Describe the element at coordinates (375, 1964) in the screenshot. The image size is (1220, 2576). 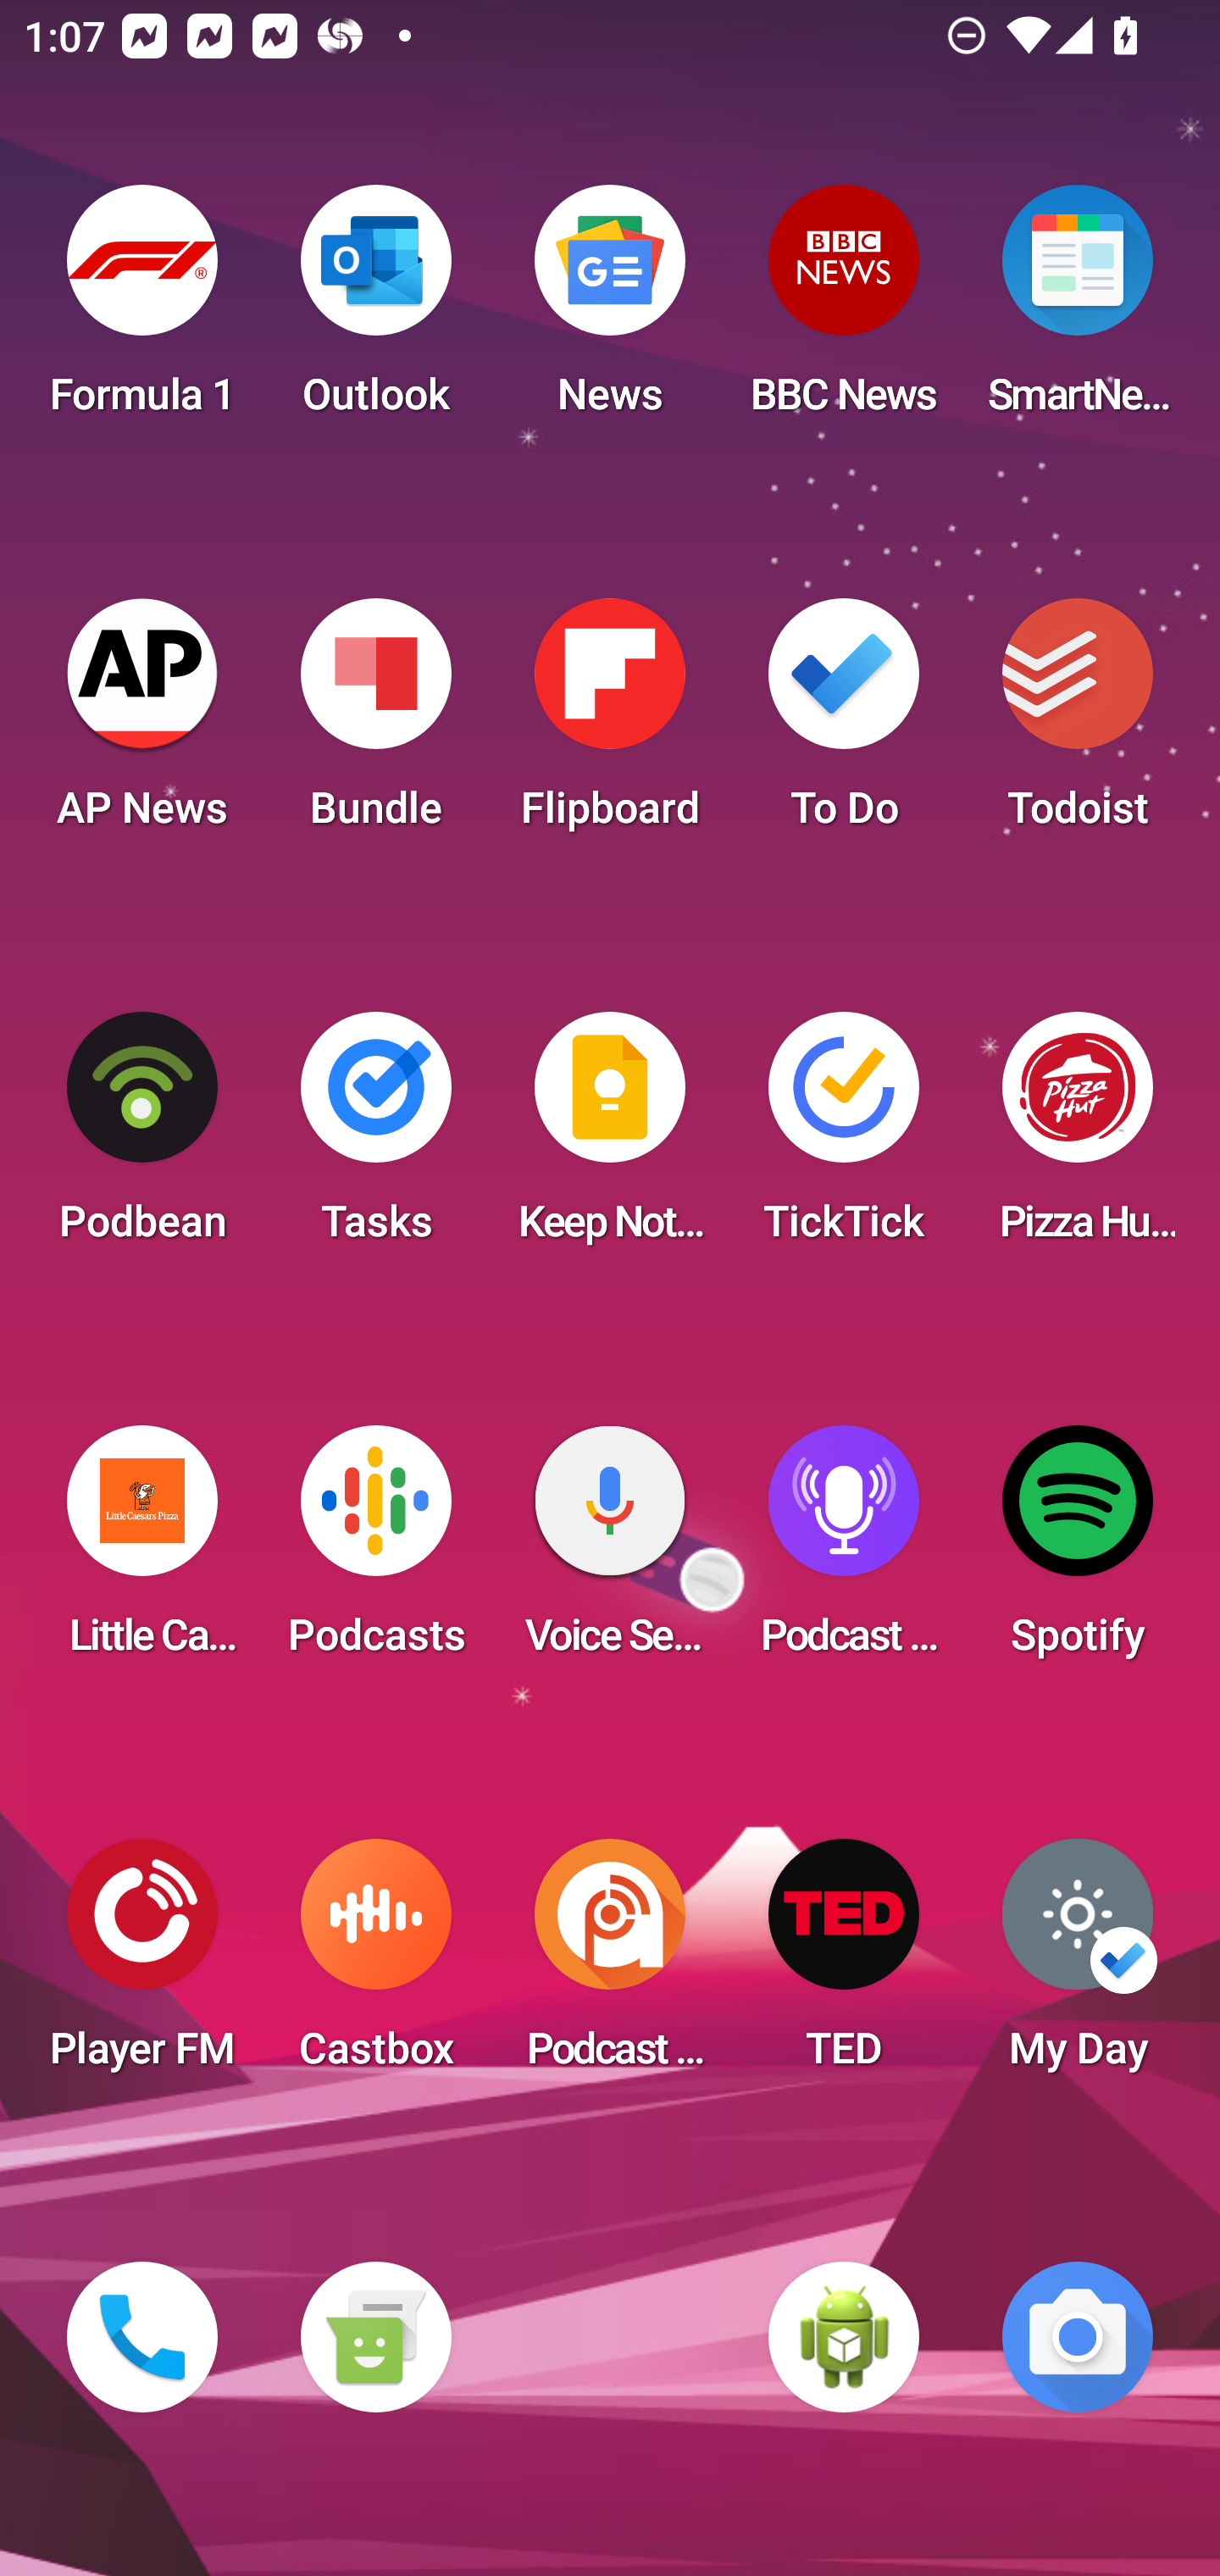
I see `Castbox` at that location.